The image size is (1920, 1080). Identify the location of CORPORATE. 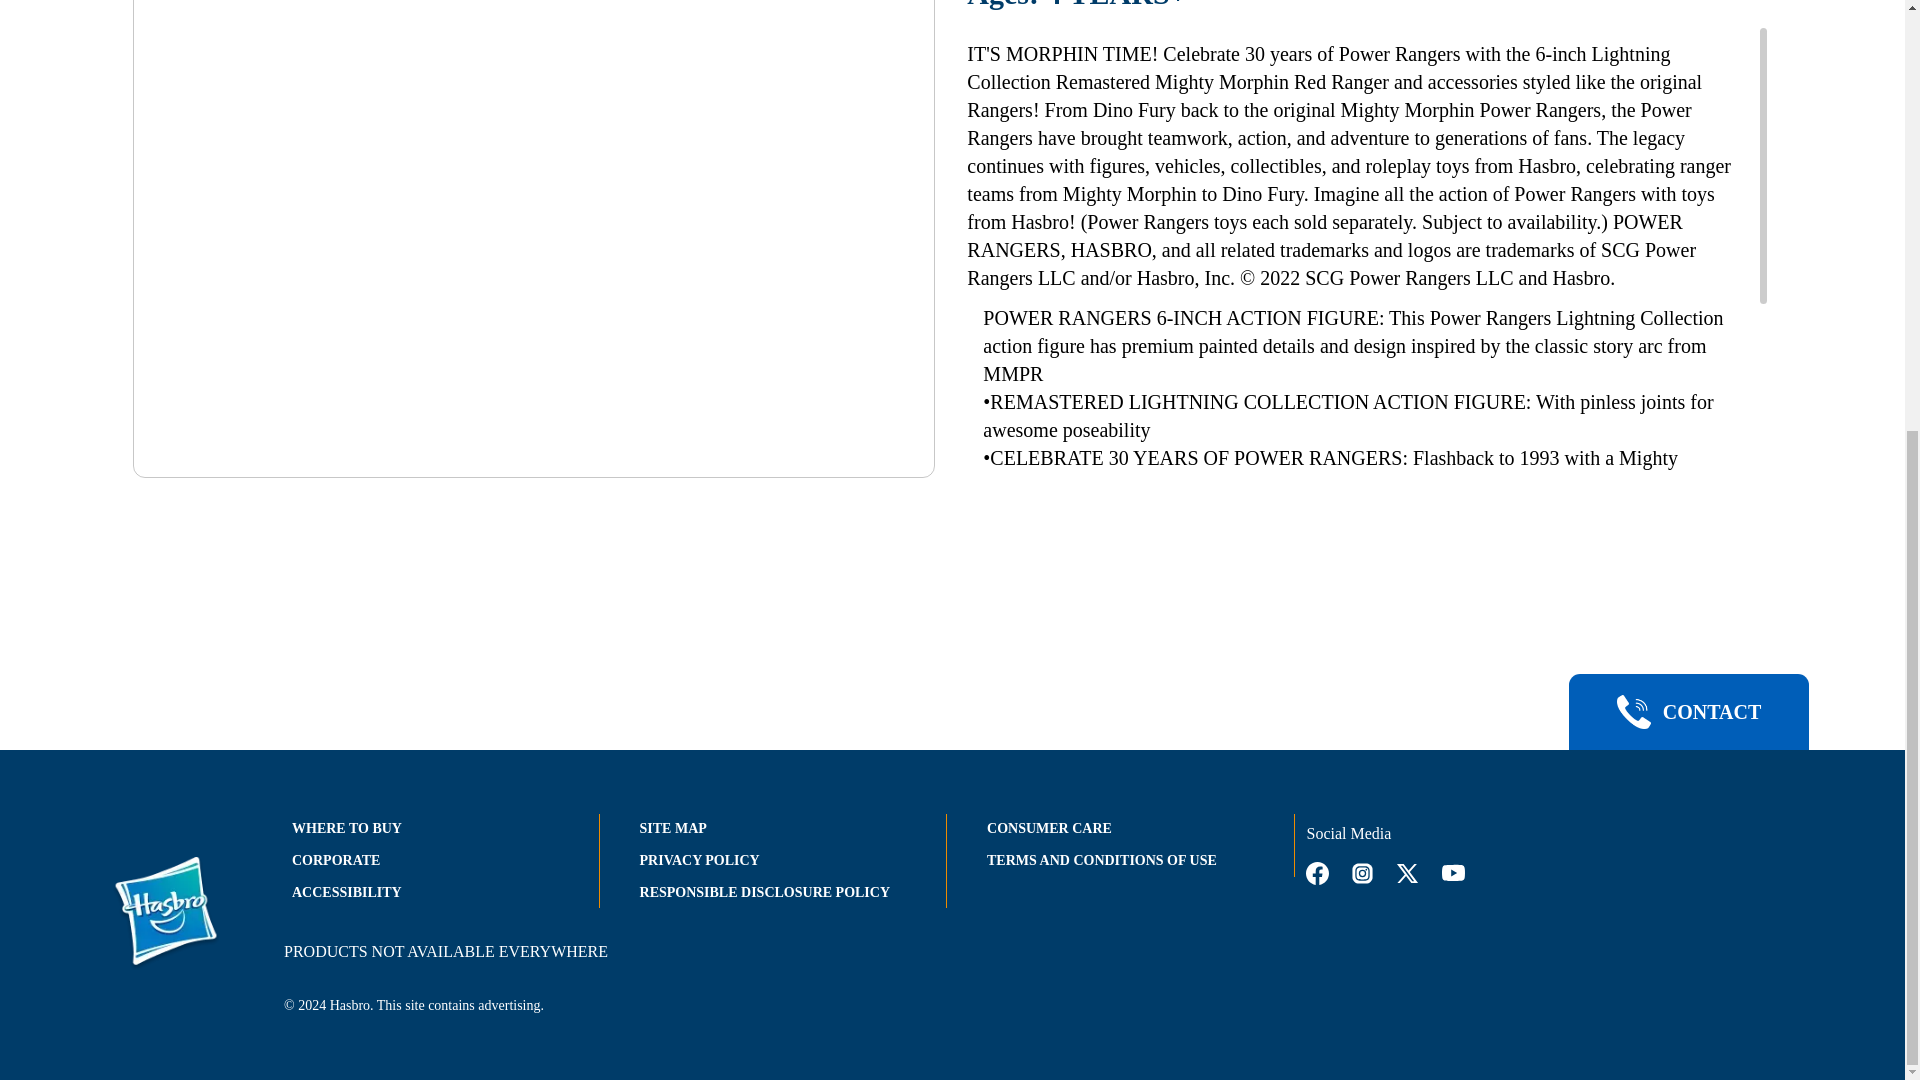
(336, 860).